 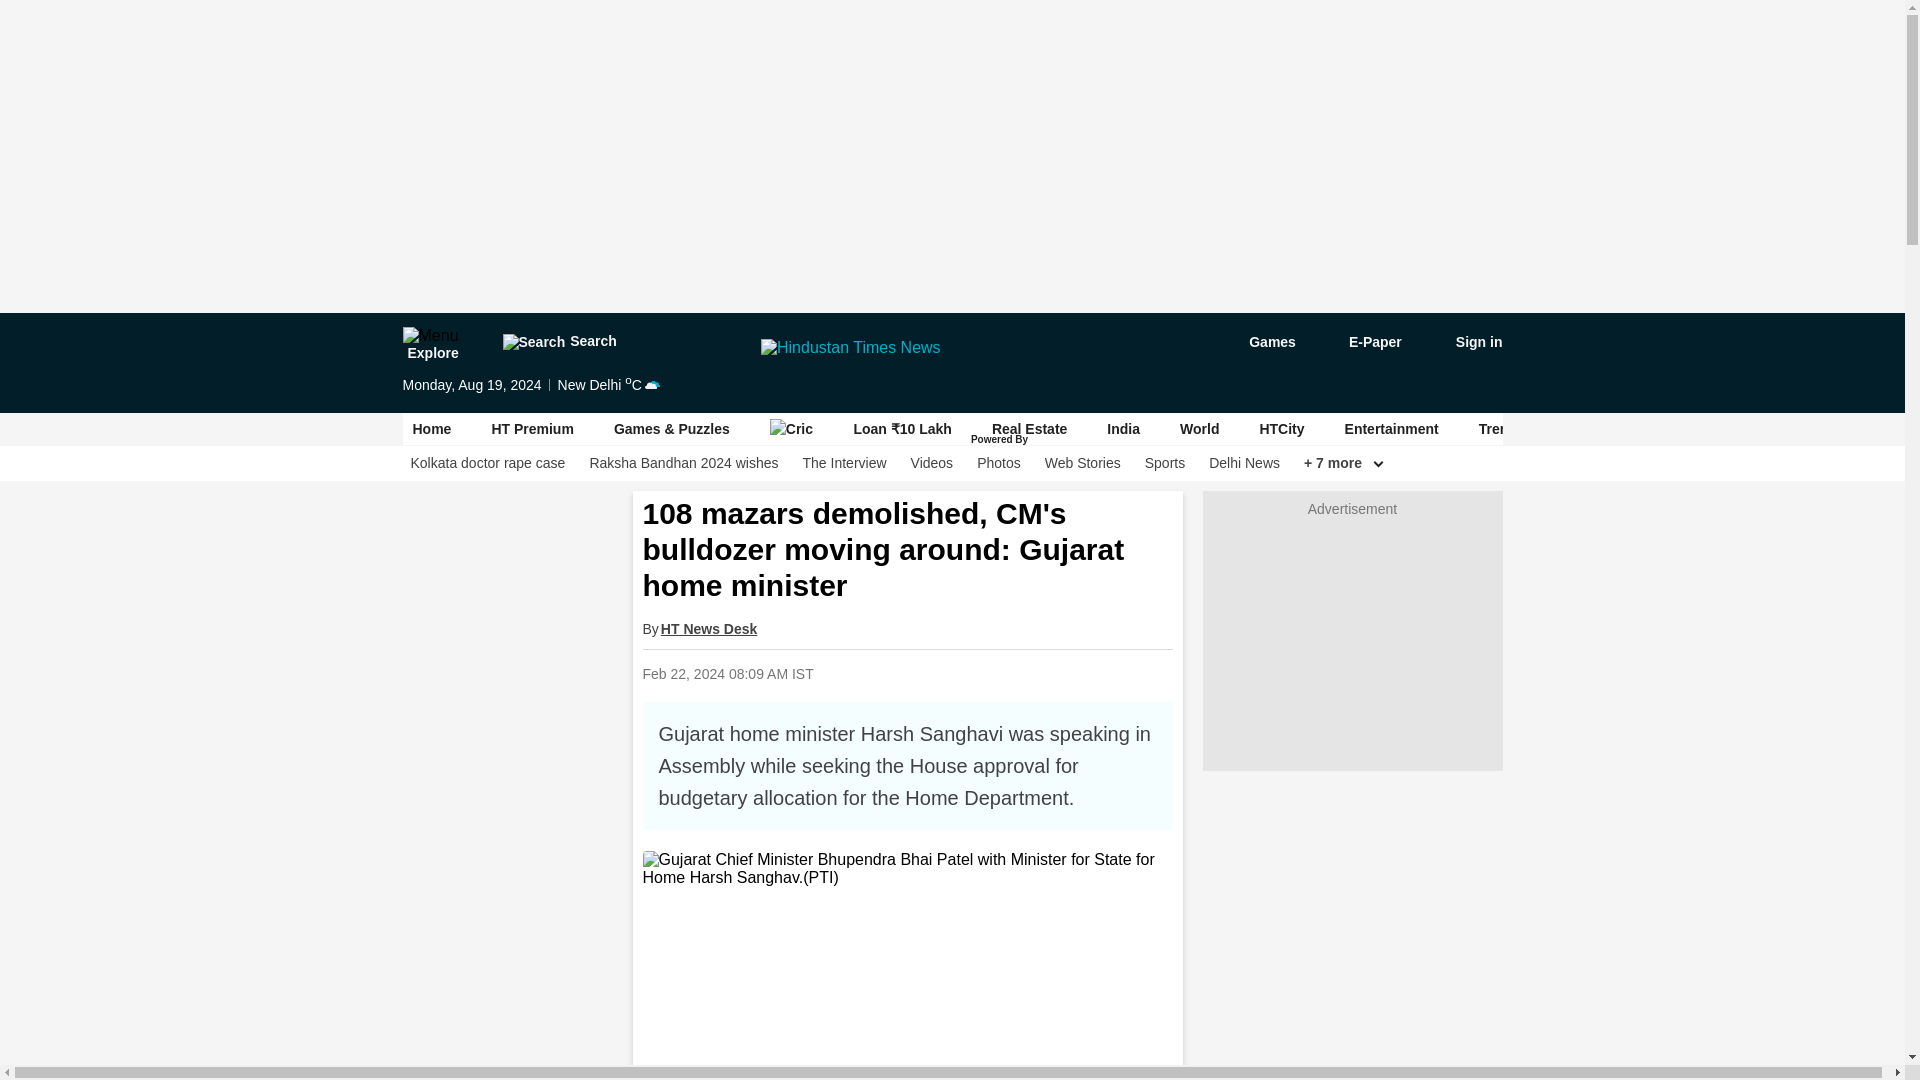 I want to click on HTCity, so click(x=1281, y=429).